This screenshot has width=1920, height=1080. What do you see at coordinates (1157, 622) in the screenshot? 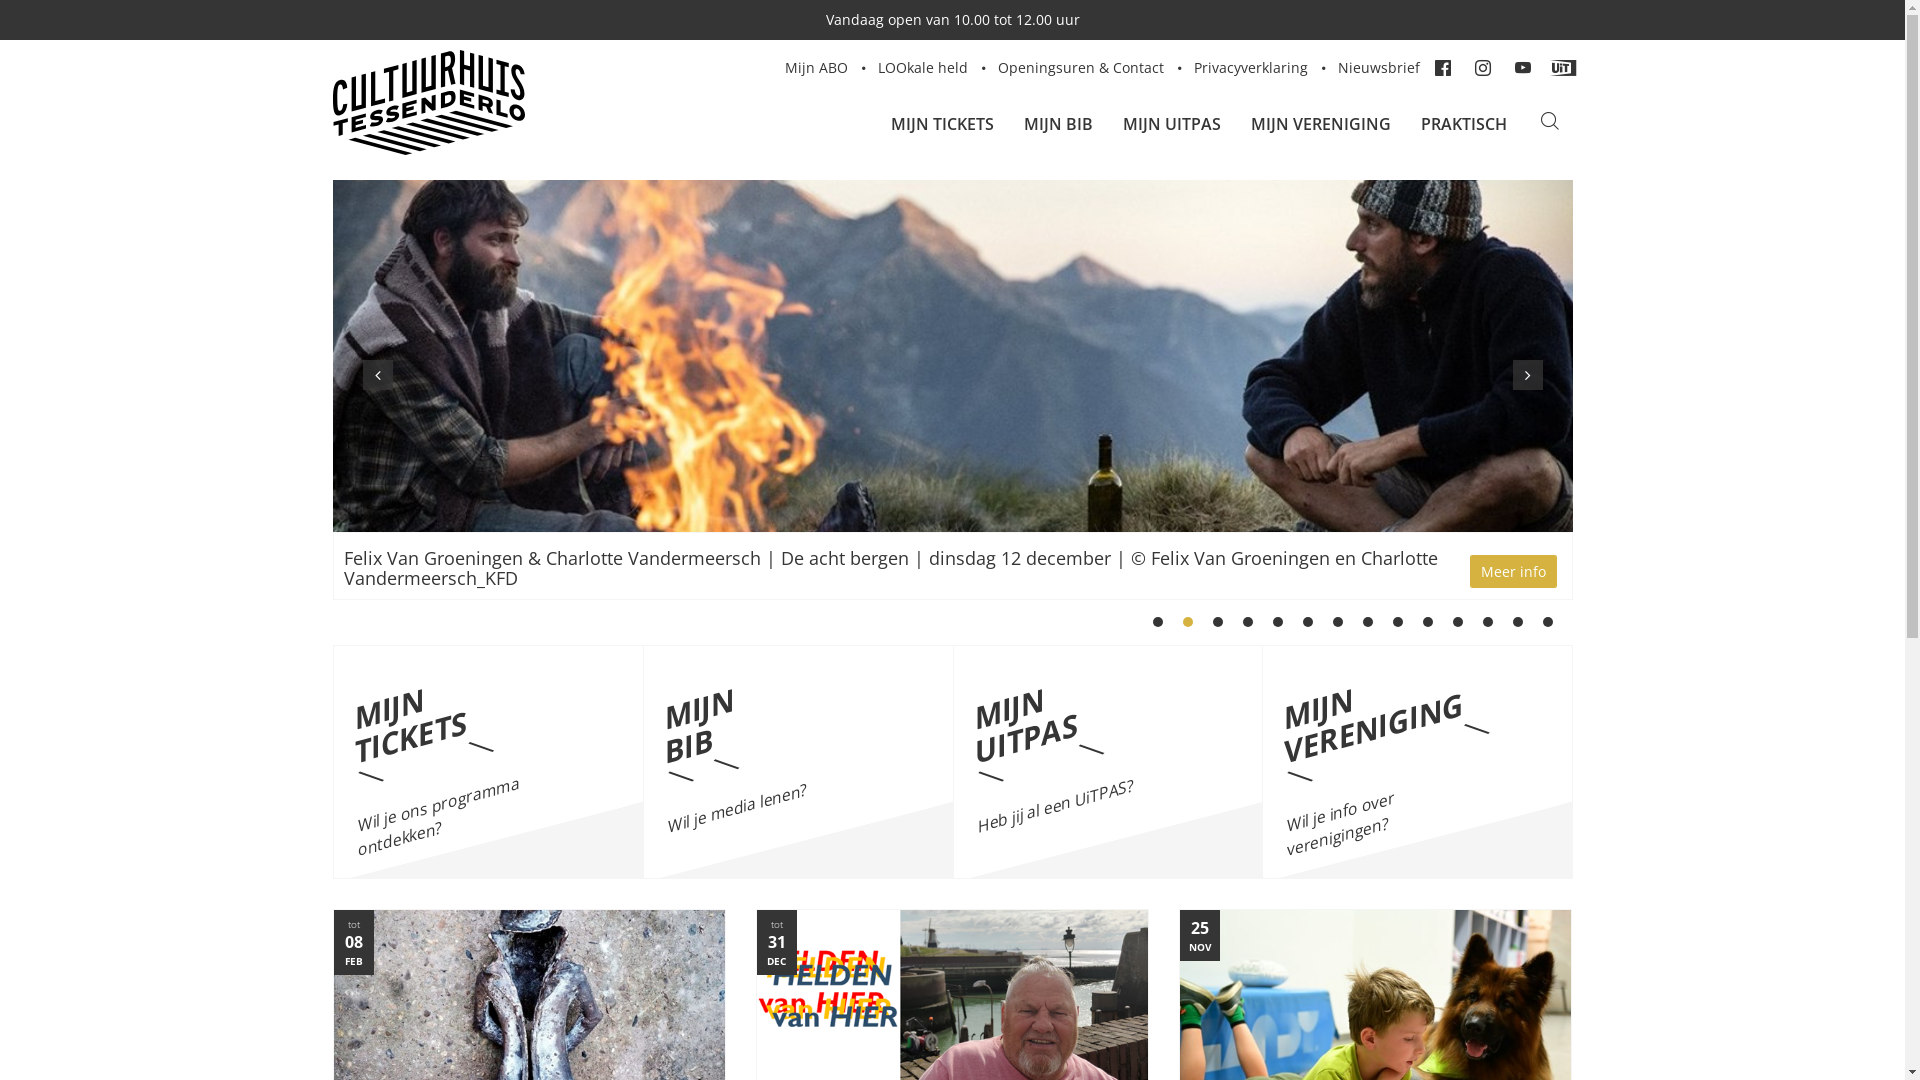
I see `1` at bounding box center [1157, 622].